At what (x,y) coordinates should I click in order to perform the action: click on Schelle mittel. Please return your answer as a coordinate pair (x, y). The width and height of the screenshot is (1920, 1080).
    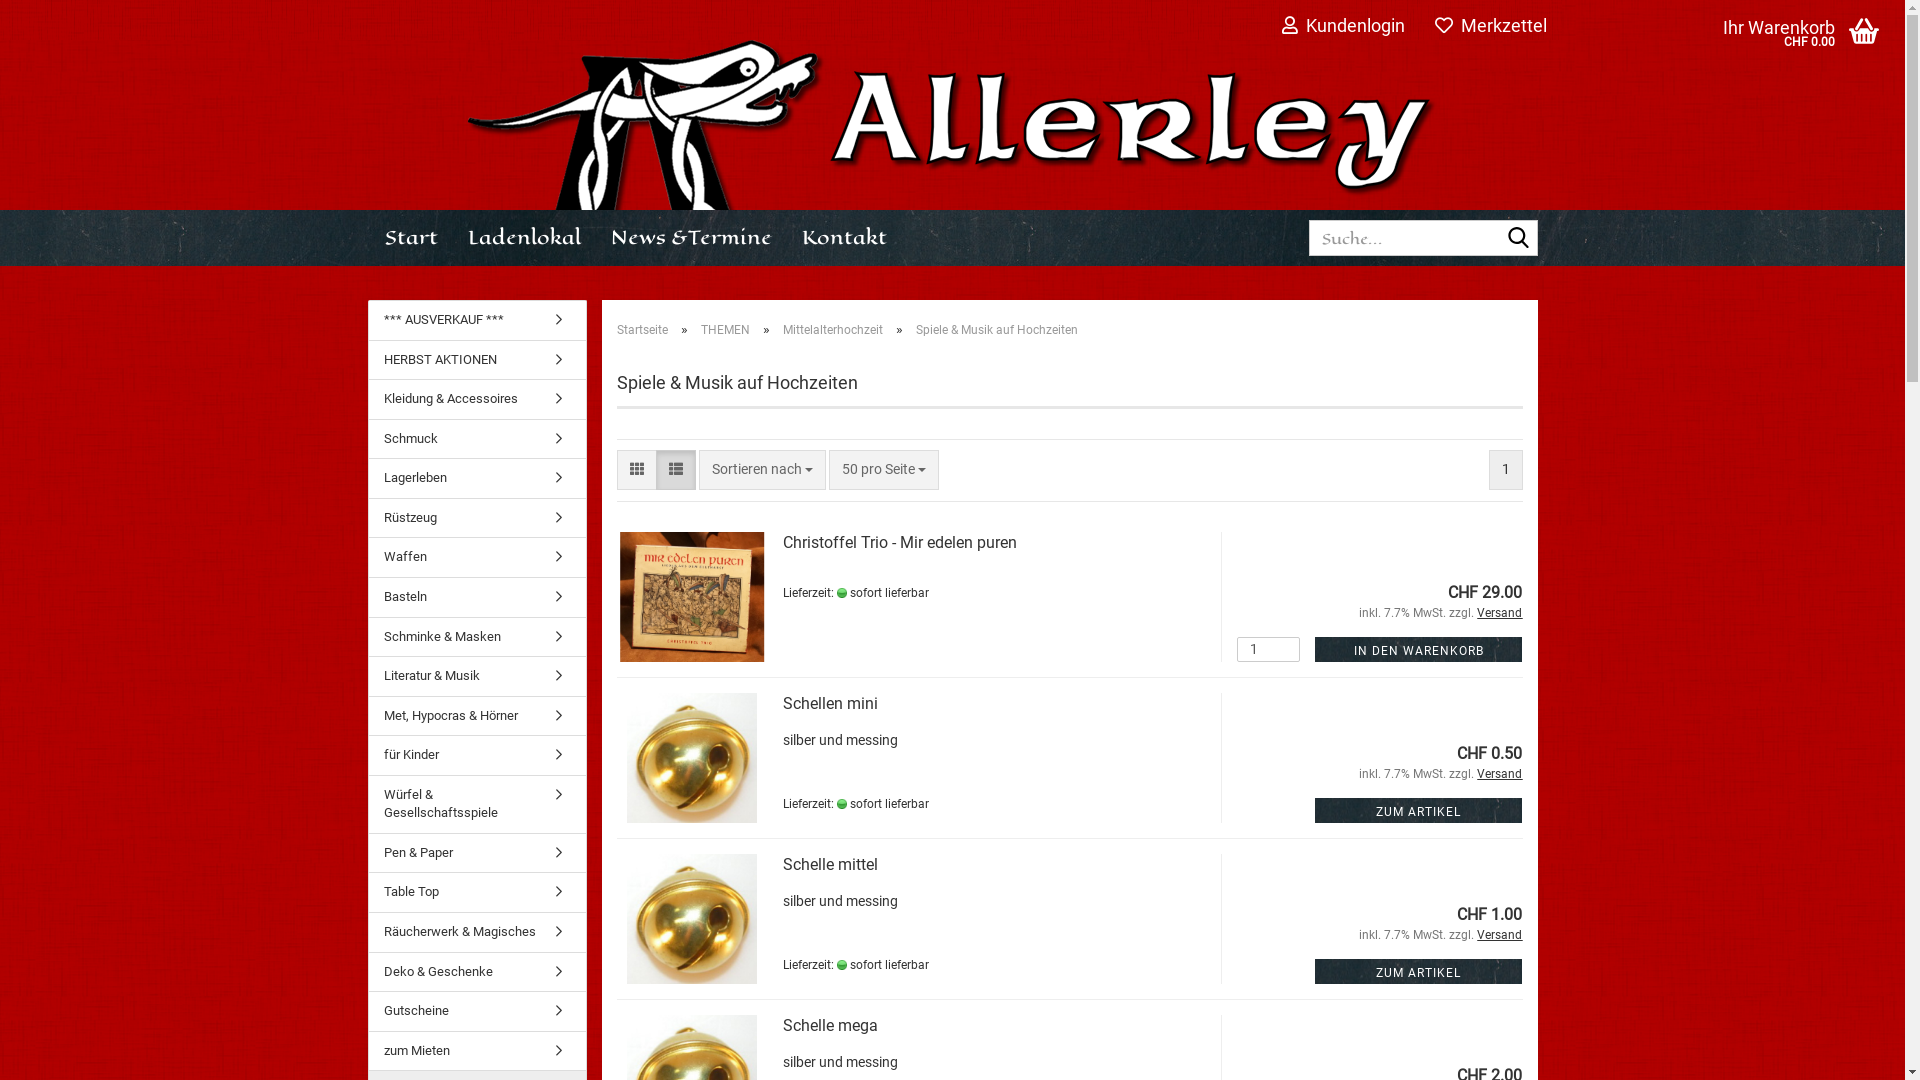
    Looking at the image, I should click on (830, 864).